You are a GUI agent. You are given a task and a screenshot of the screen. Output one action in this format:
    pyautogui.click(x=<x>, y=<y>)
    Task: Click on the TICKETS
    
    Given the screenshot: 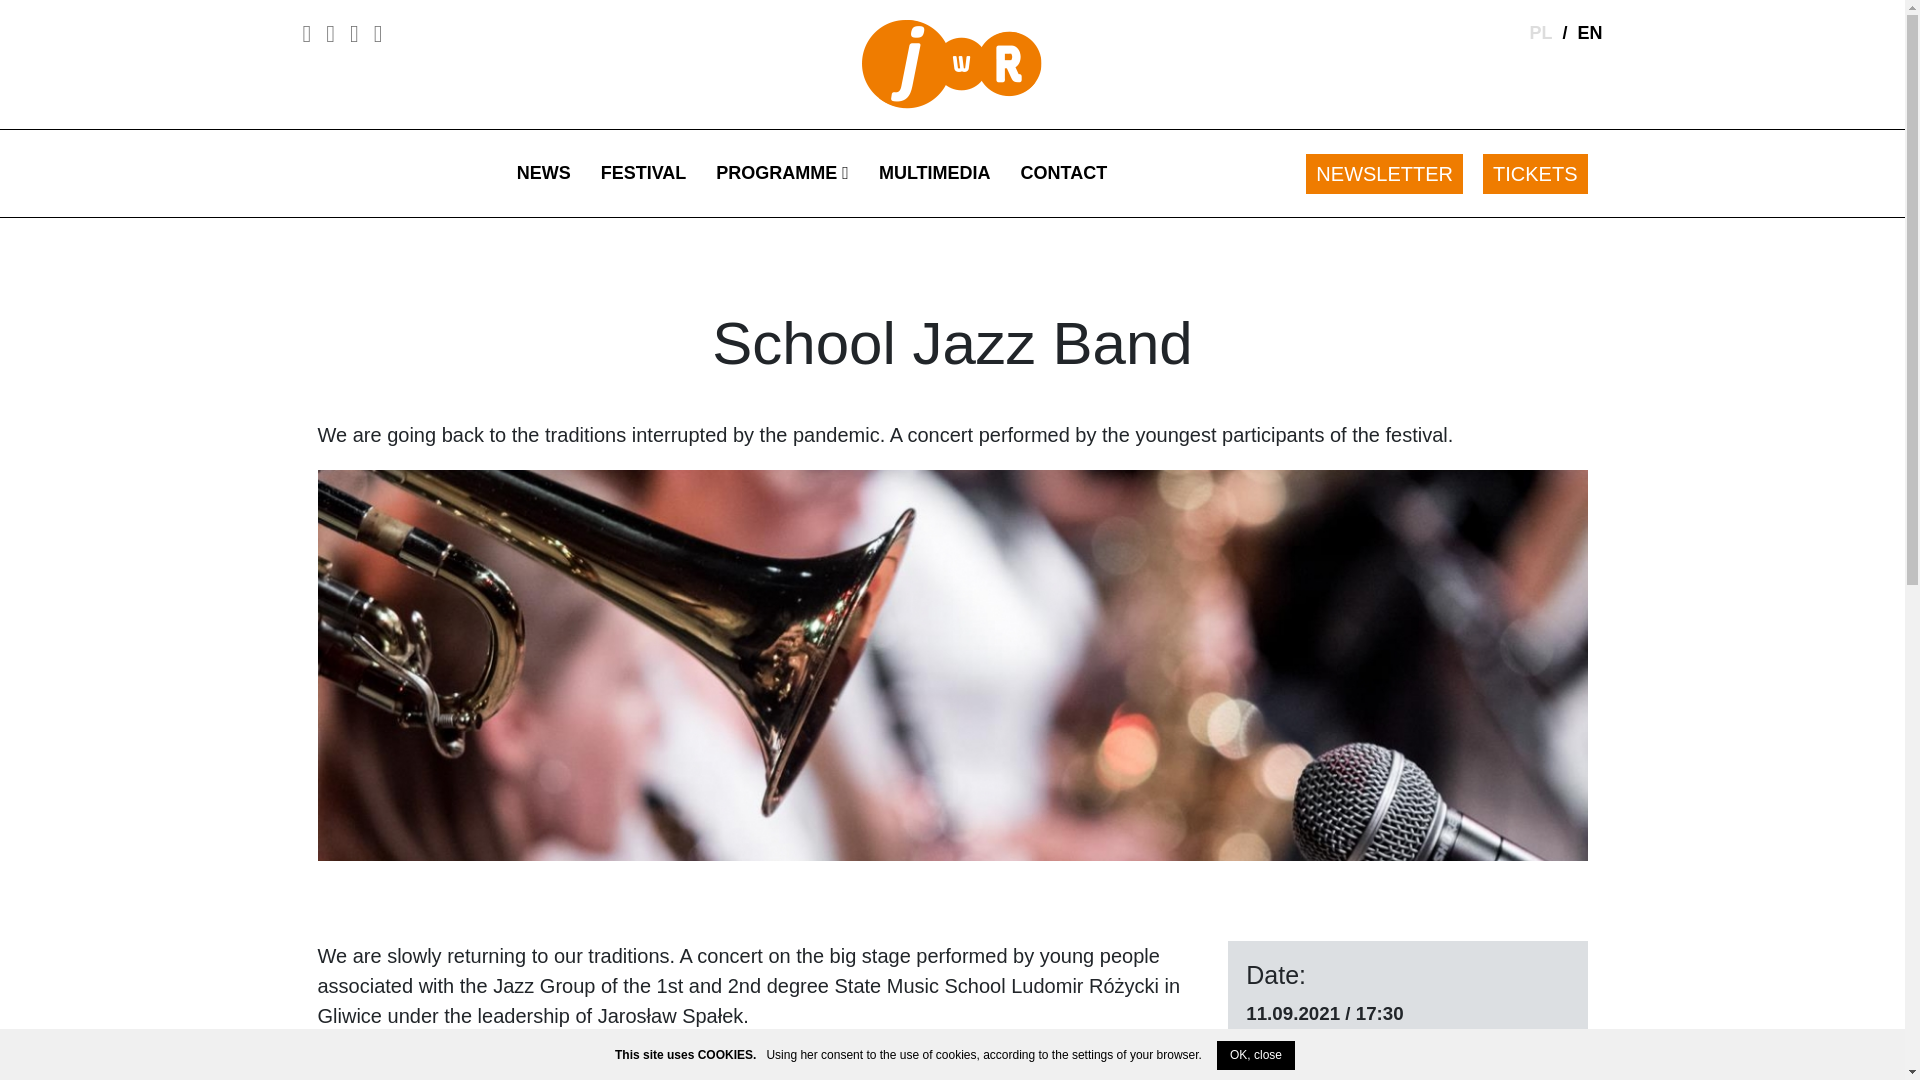 What is the action you would take?
    pyautogui.click(x=1534, y=172)
    